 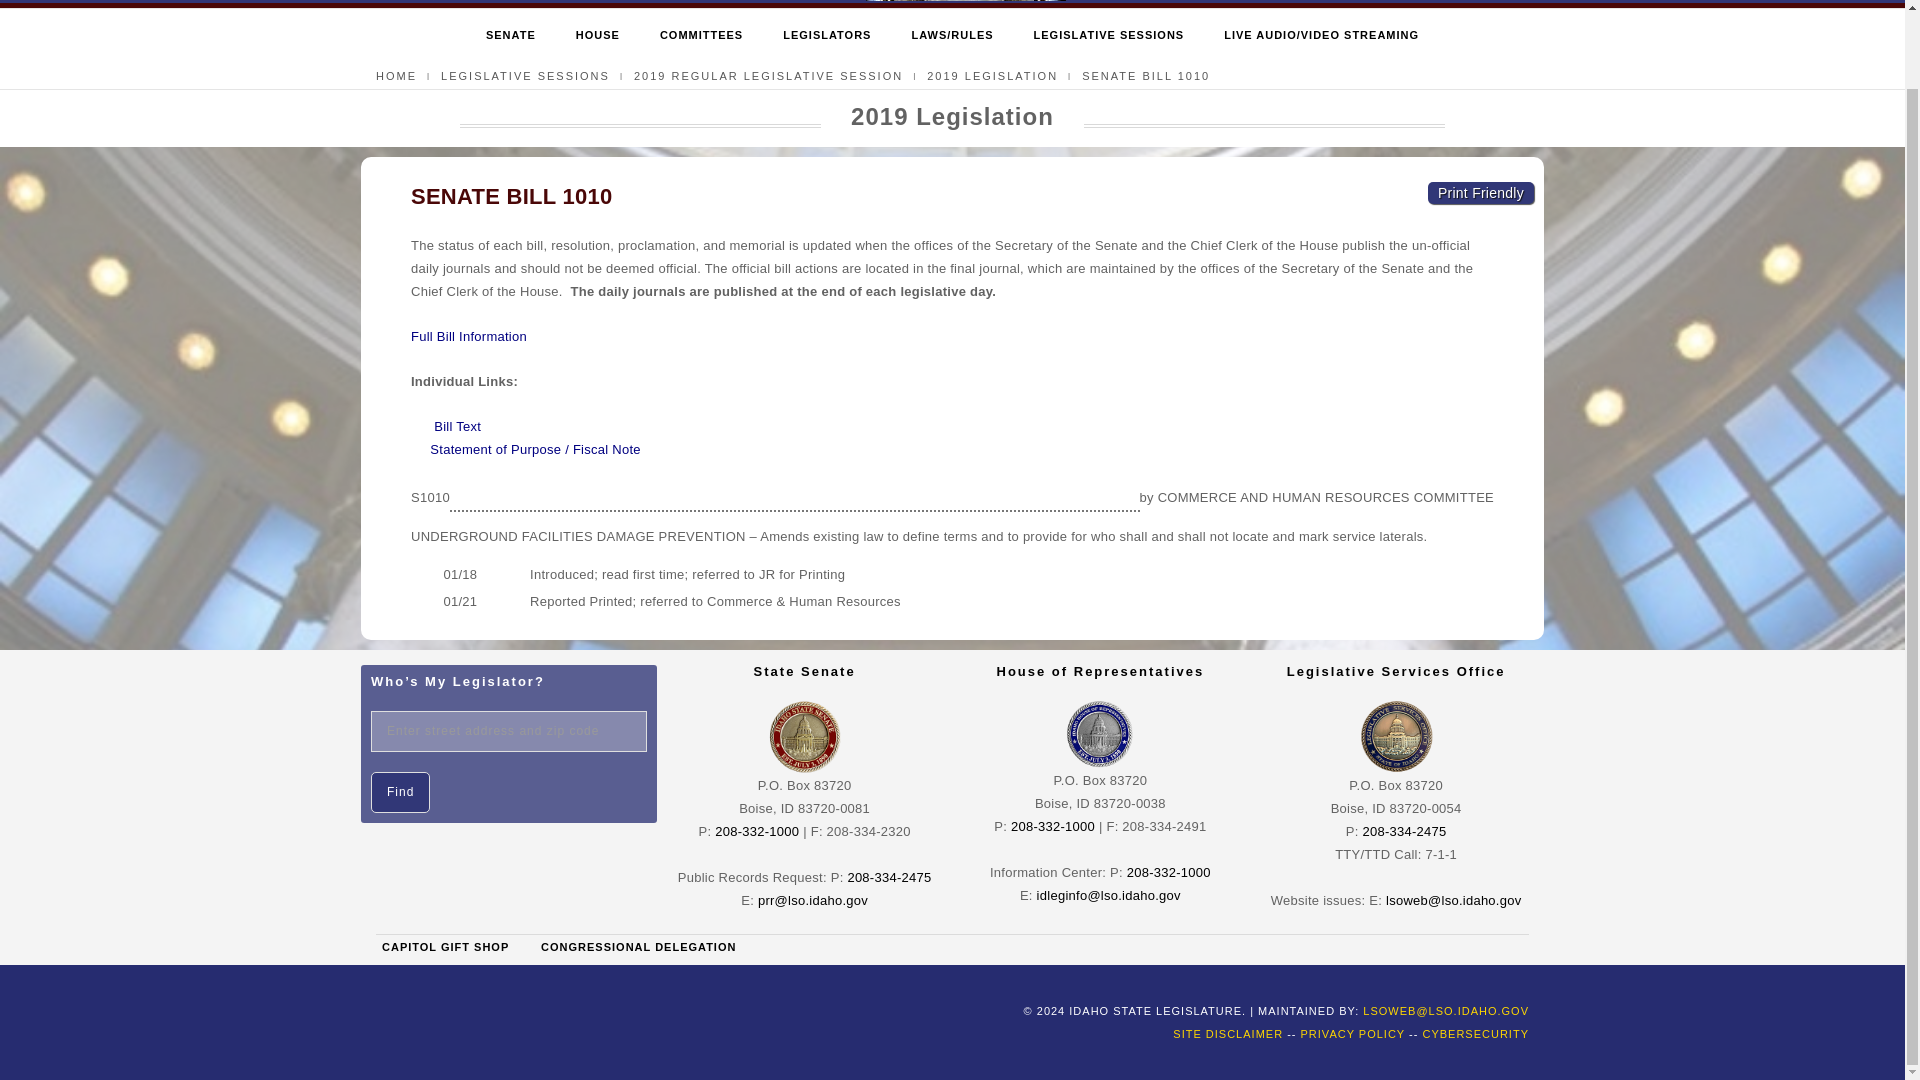 What do you see at coordinates (510, 36) in the screenshot?
I see `SENATE` at bounding box center [510, 36].